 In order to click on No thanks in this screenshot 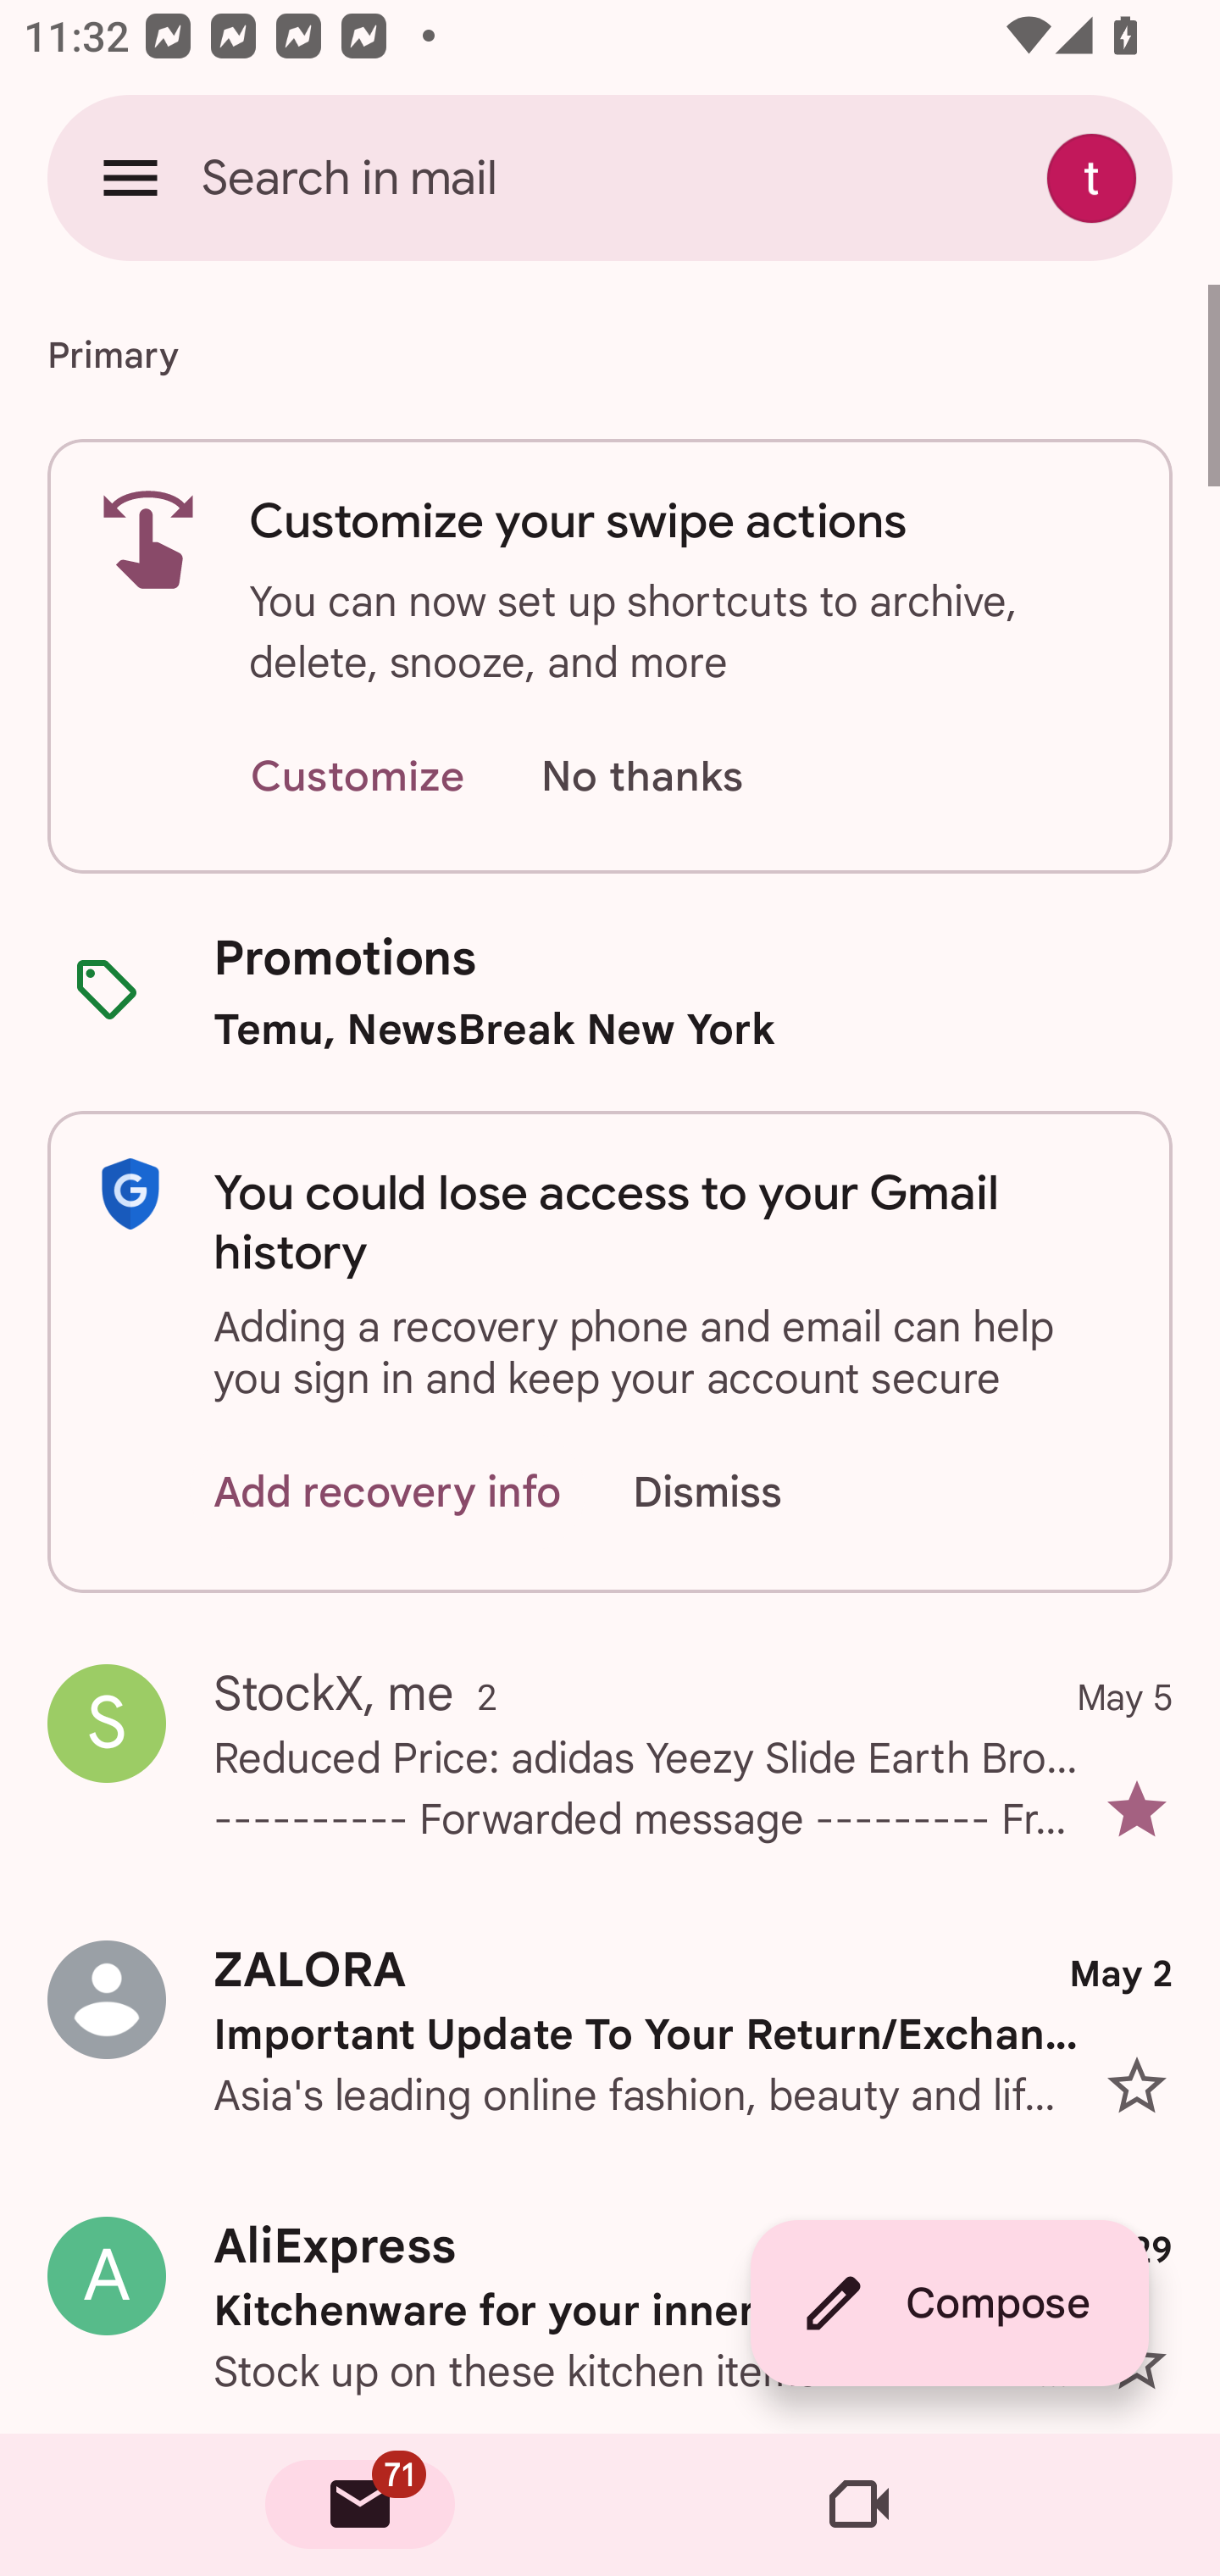, I will do `click(641, 778)`.